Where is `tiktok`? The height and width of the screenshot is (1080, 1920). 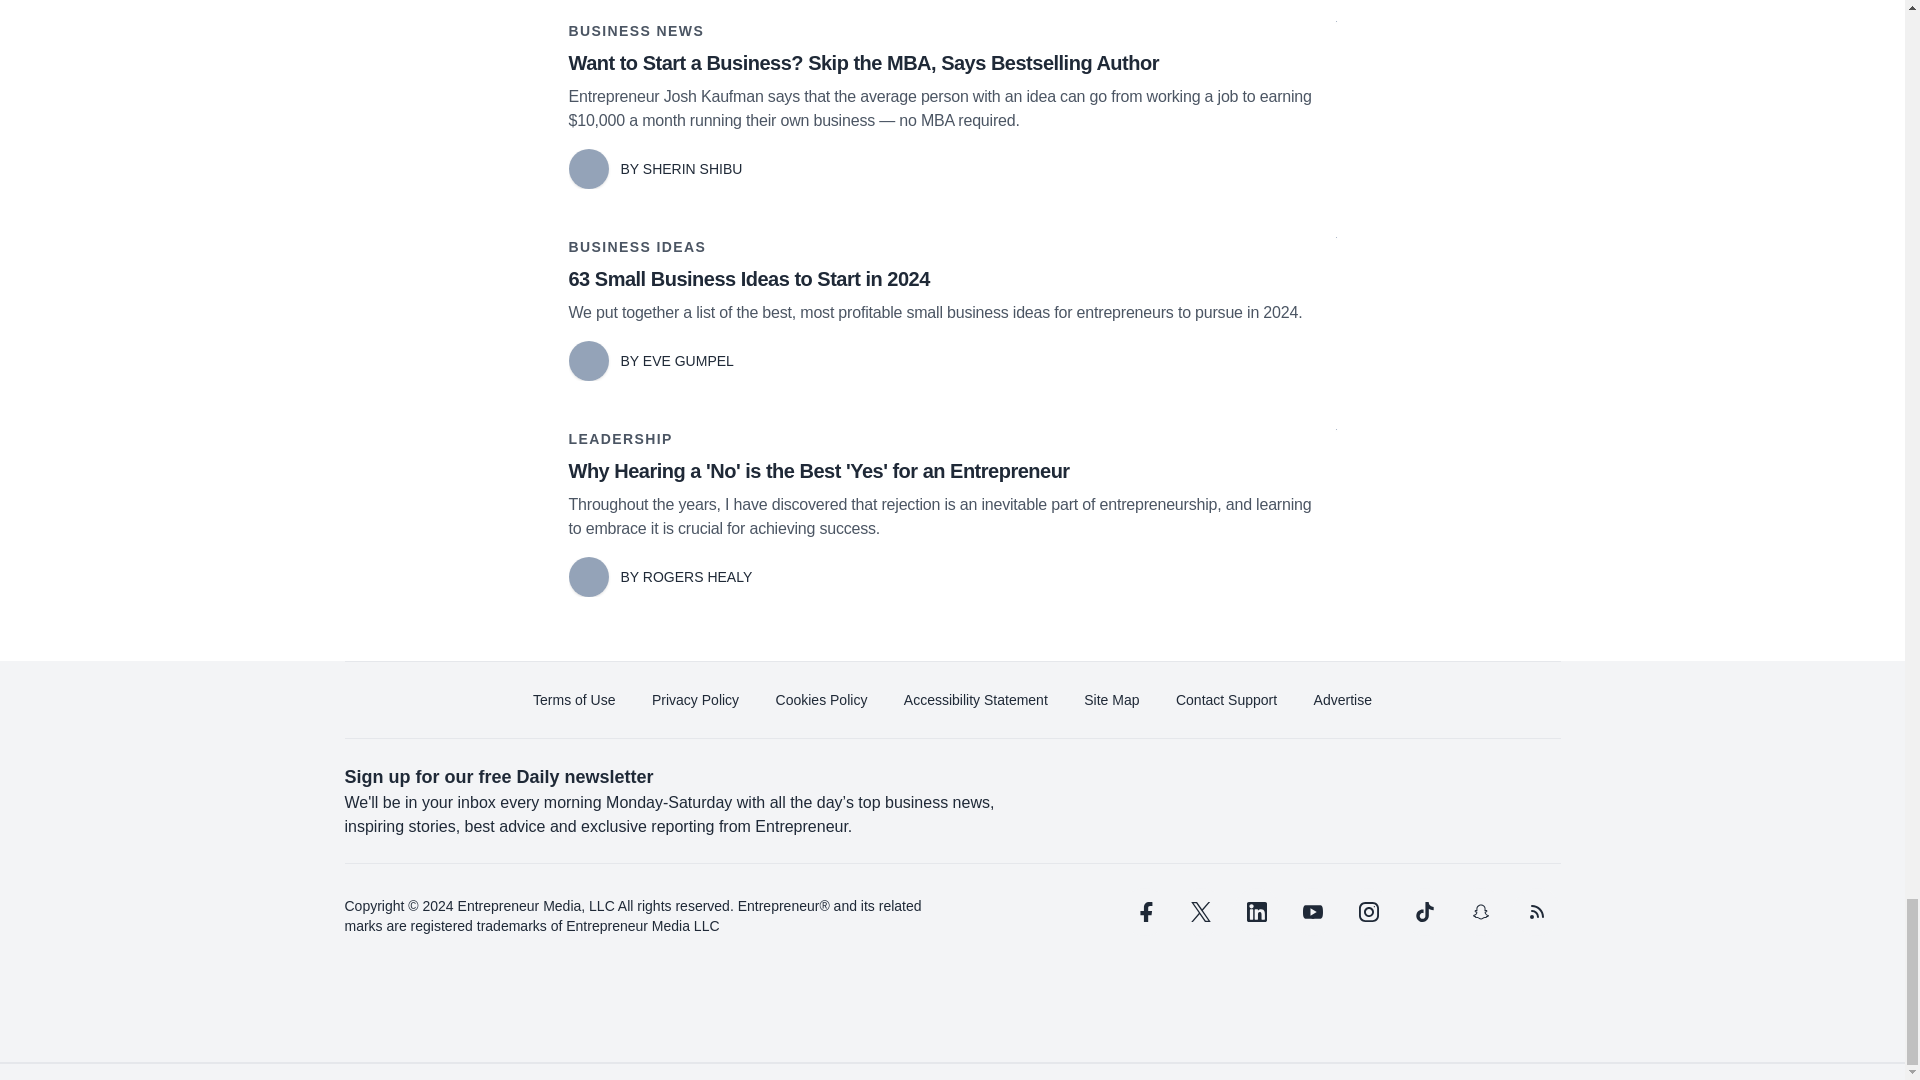
tiktok is located at coordinates (1423, 912).